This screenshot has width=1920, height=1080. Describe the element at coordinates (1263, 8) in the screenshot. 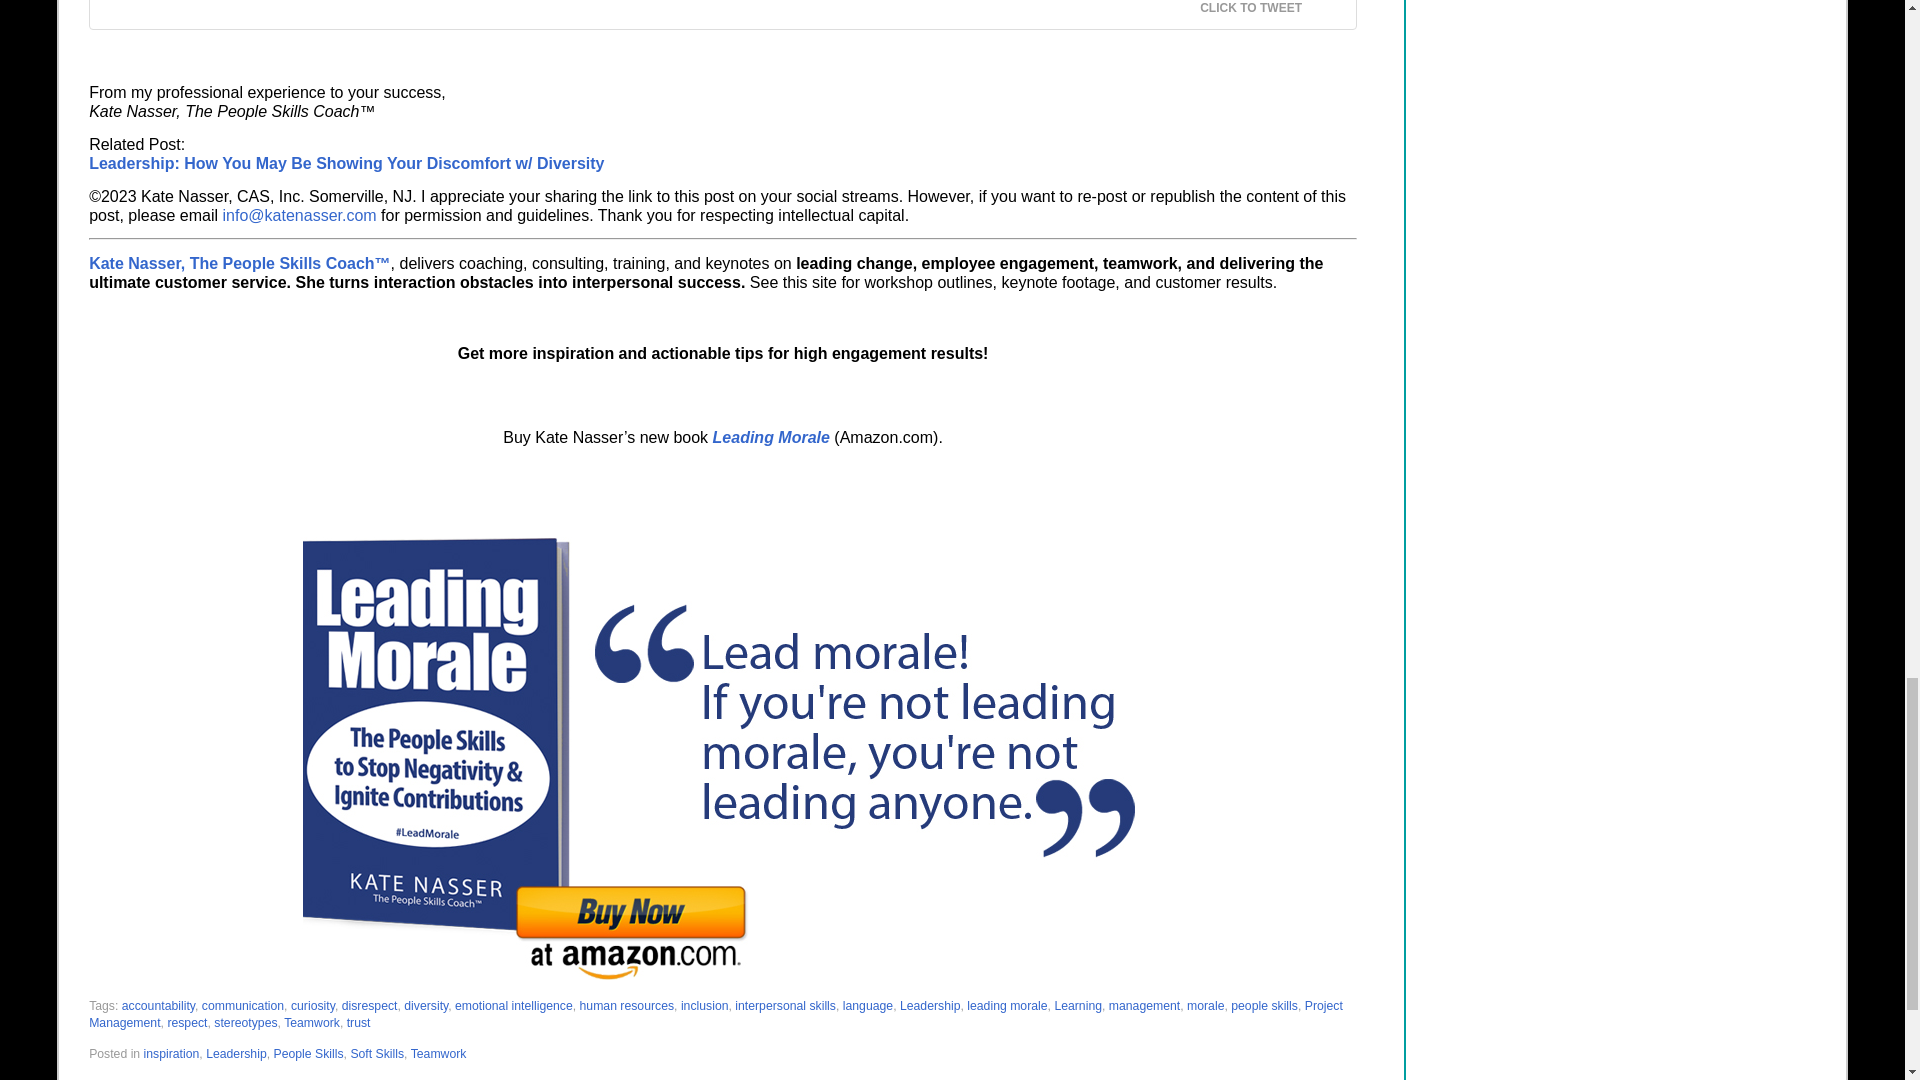

I see `CLICK TO TWEET` at that location.